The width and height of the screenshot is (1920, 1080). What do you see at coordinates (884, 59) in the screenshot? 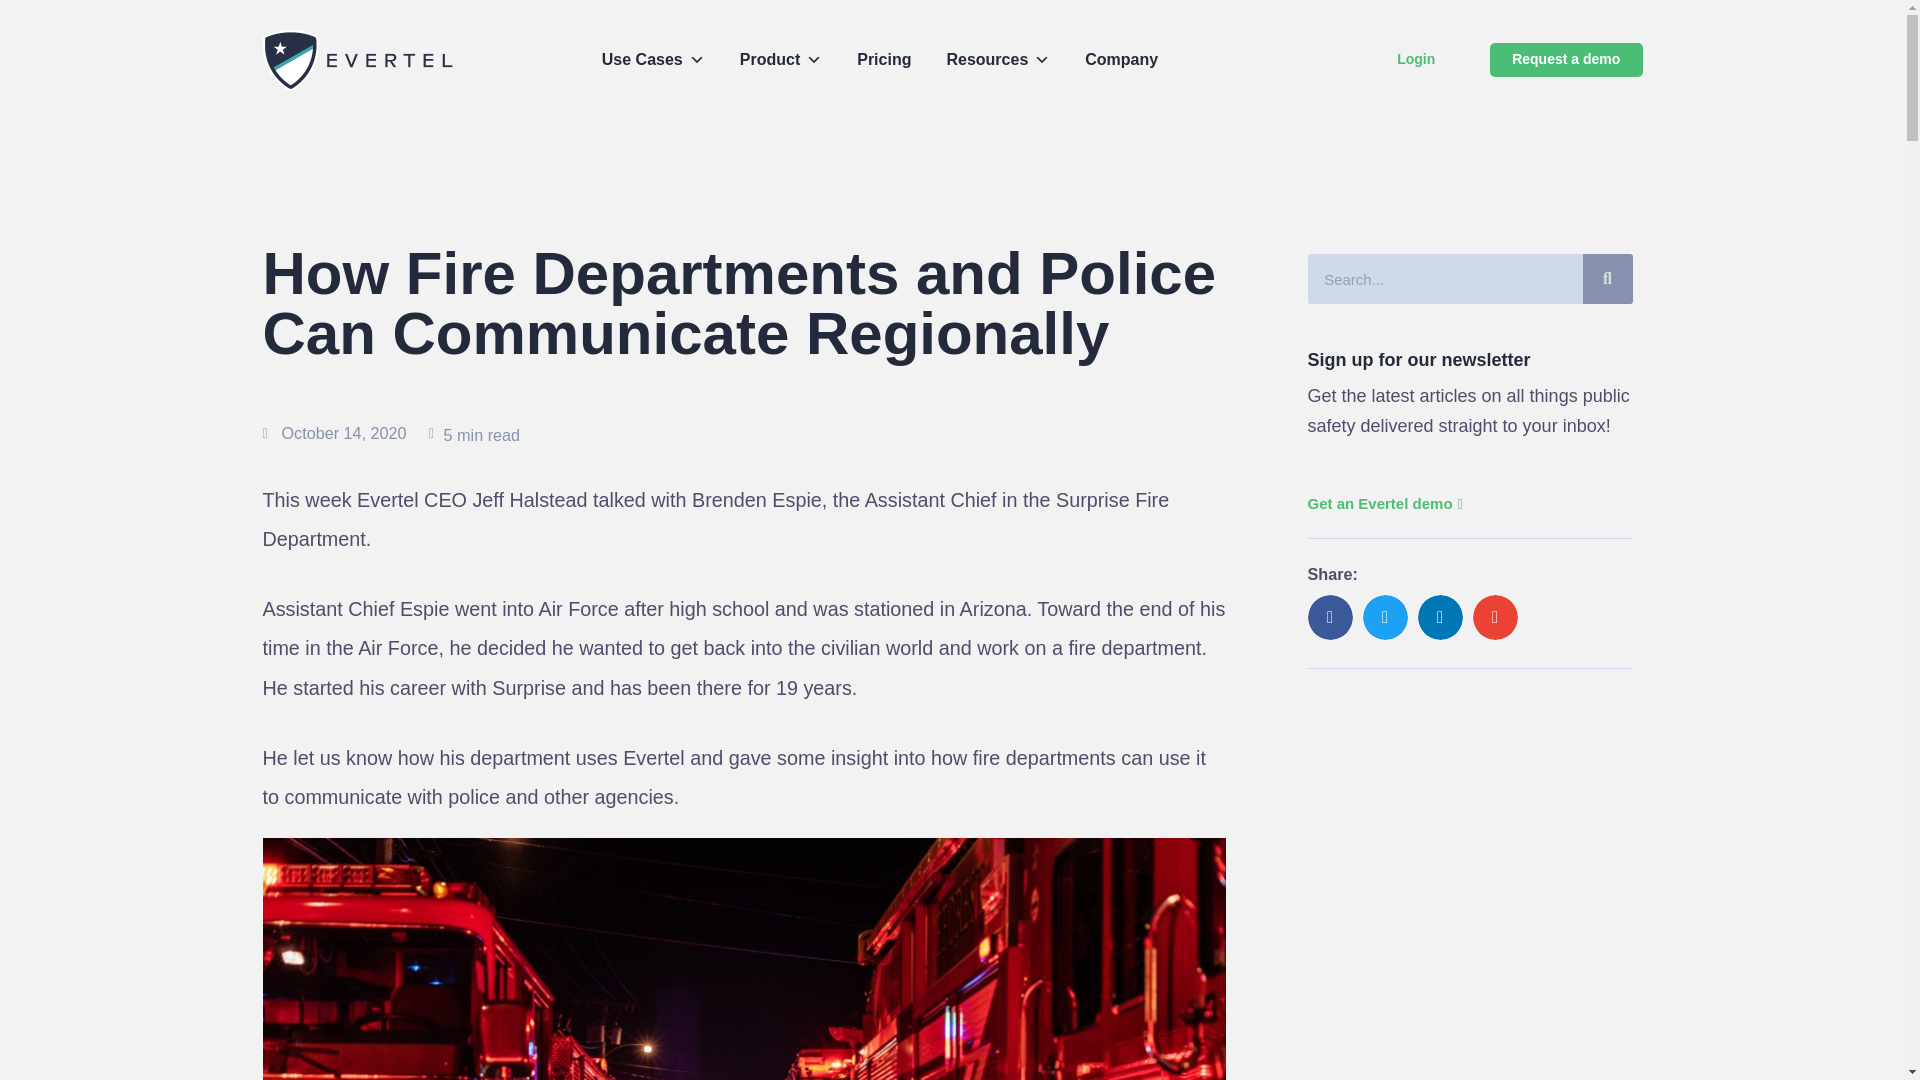
I see `Pricing` at bounding box center [884, 59].